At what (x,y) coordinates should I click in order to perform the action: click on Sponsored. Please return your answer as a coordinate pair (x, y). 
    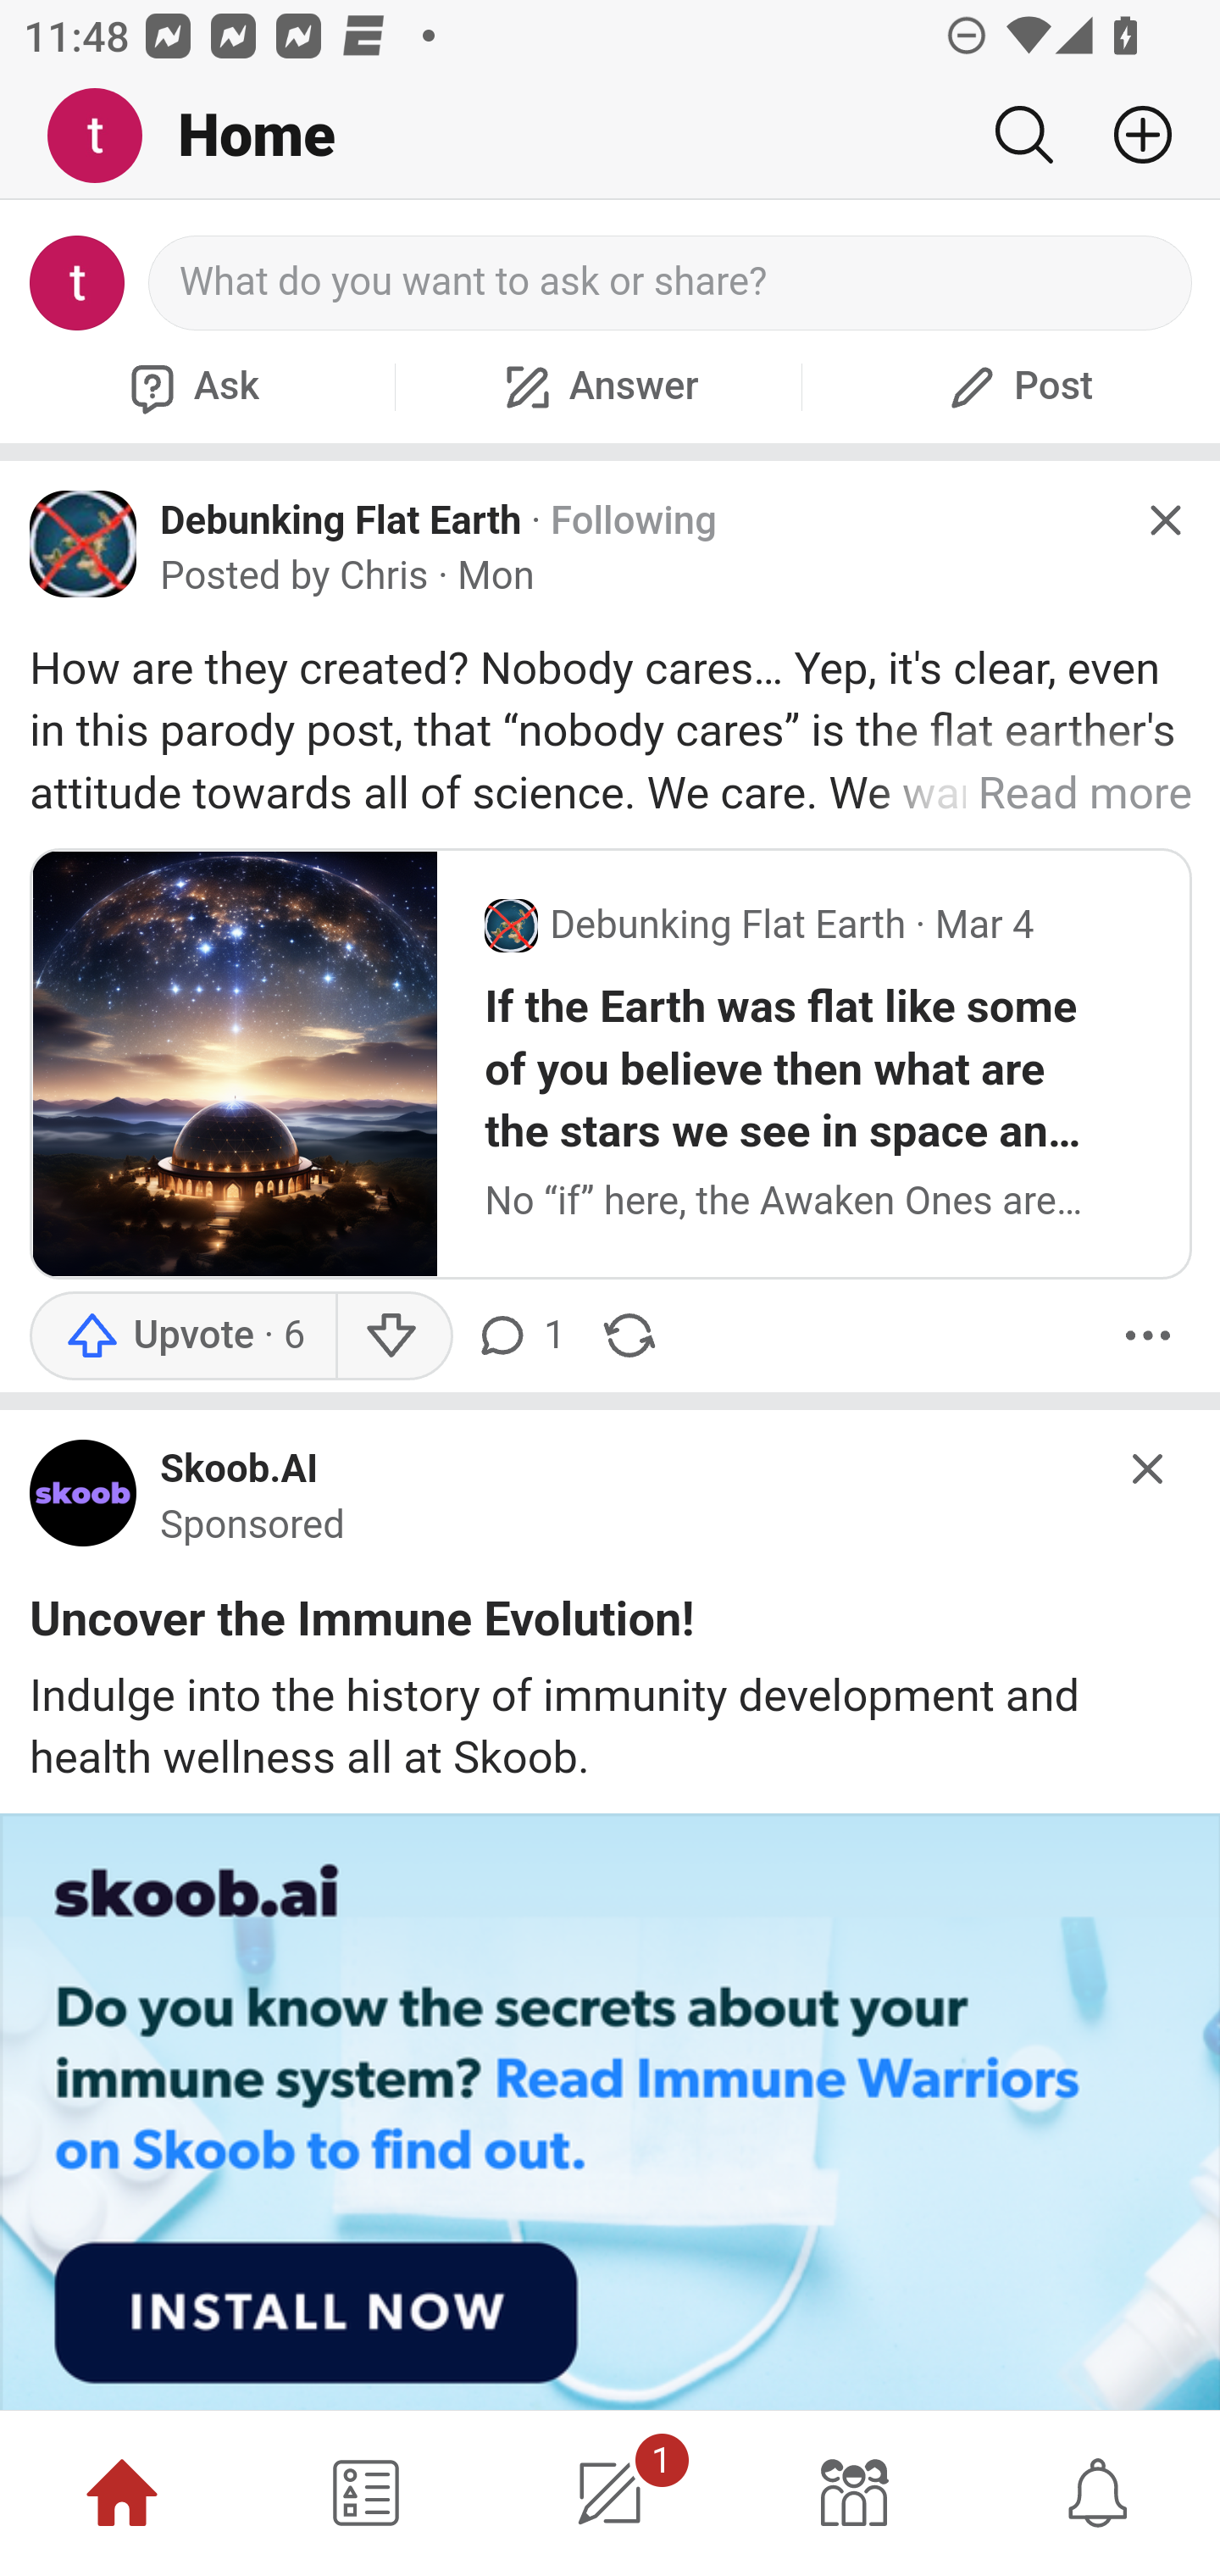
    Looking at the image, I should click on (252, 1526).